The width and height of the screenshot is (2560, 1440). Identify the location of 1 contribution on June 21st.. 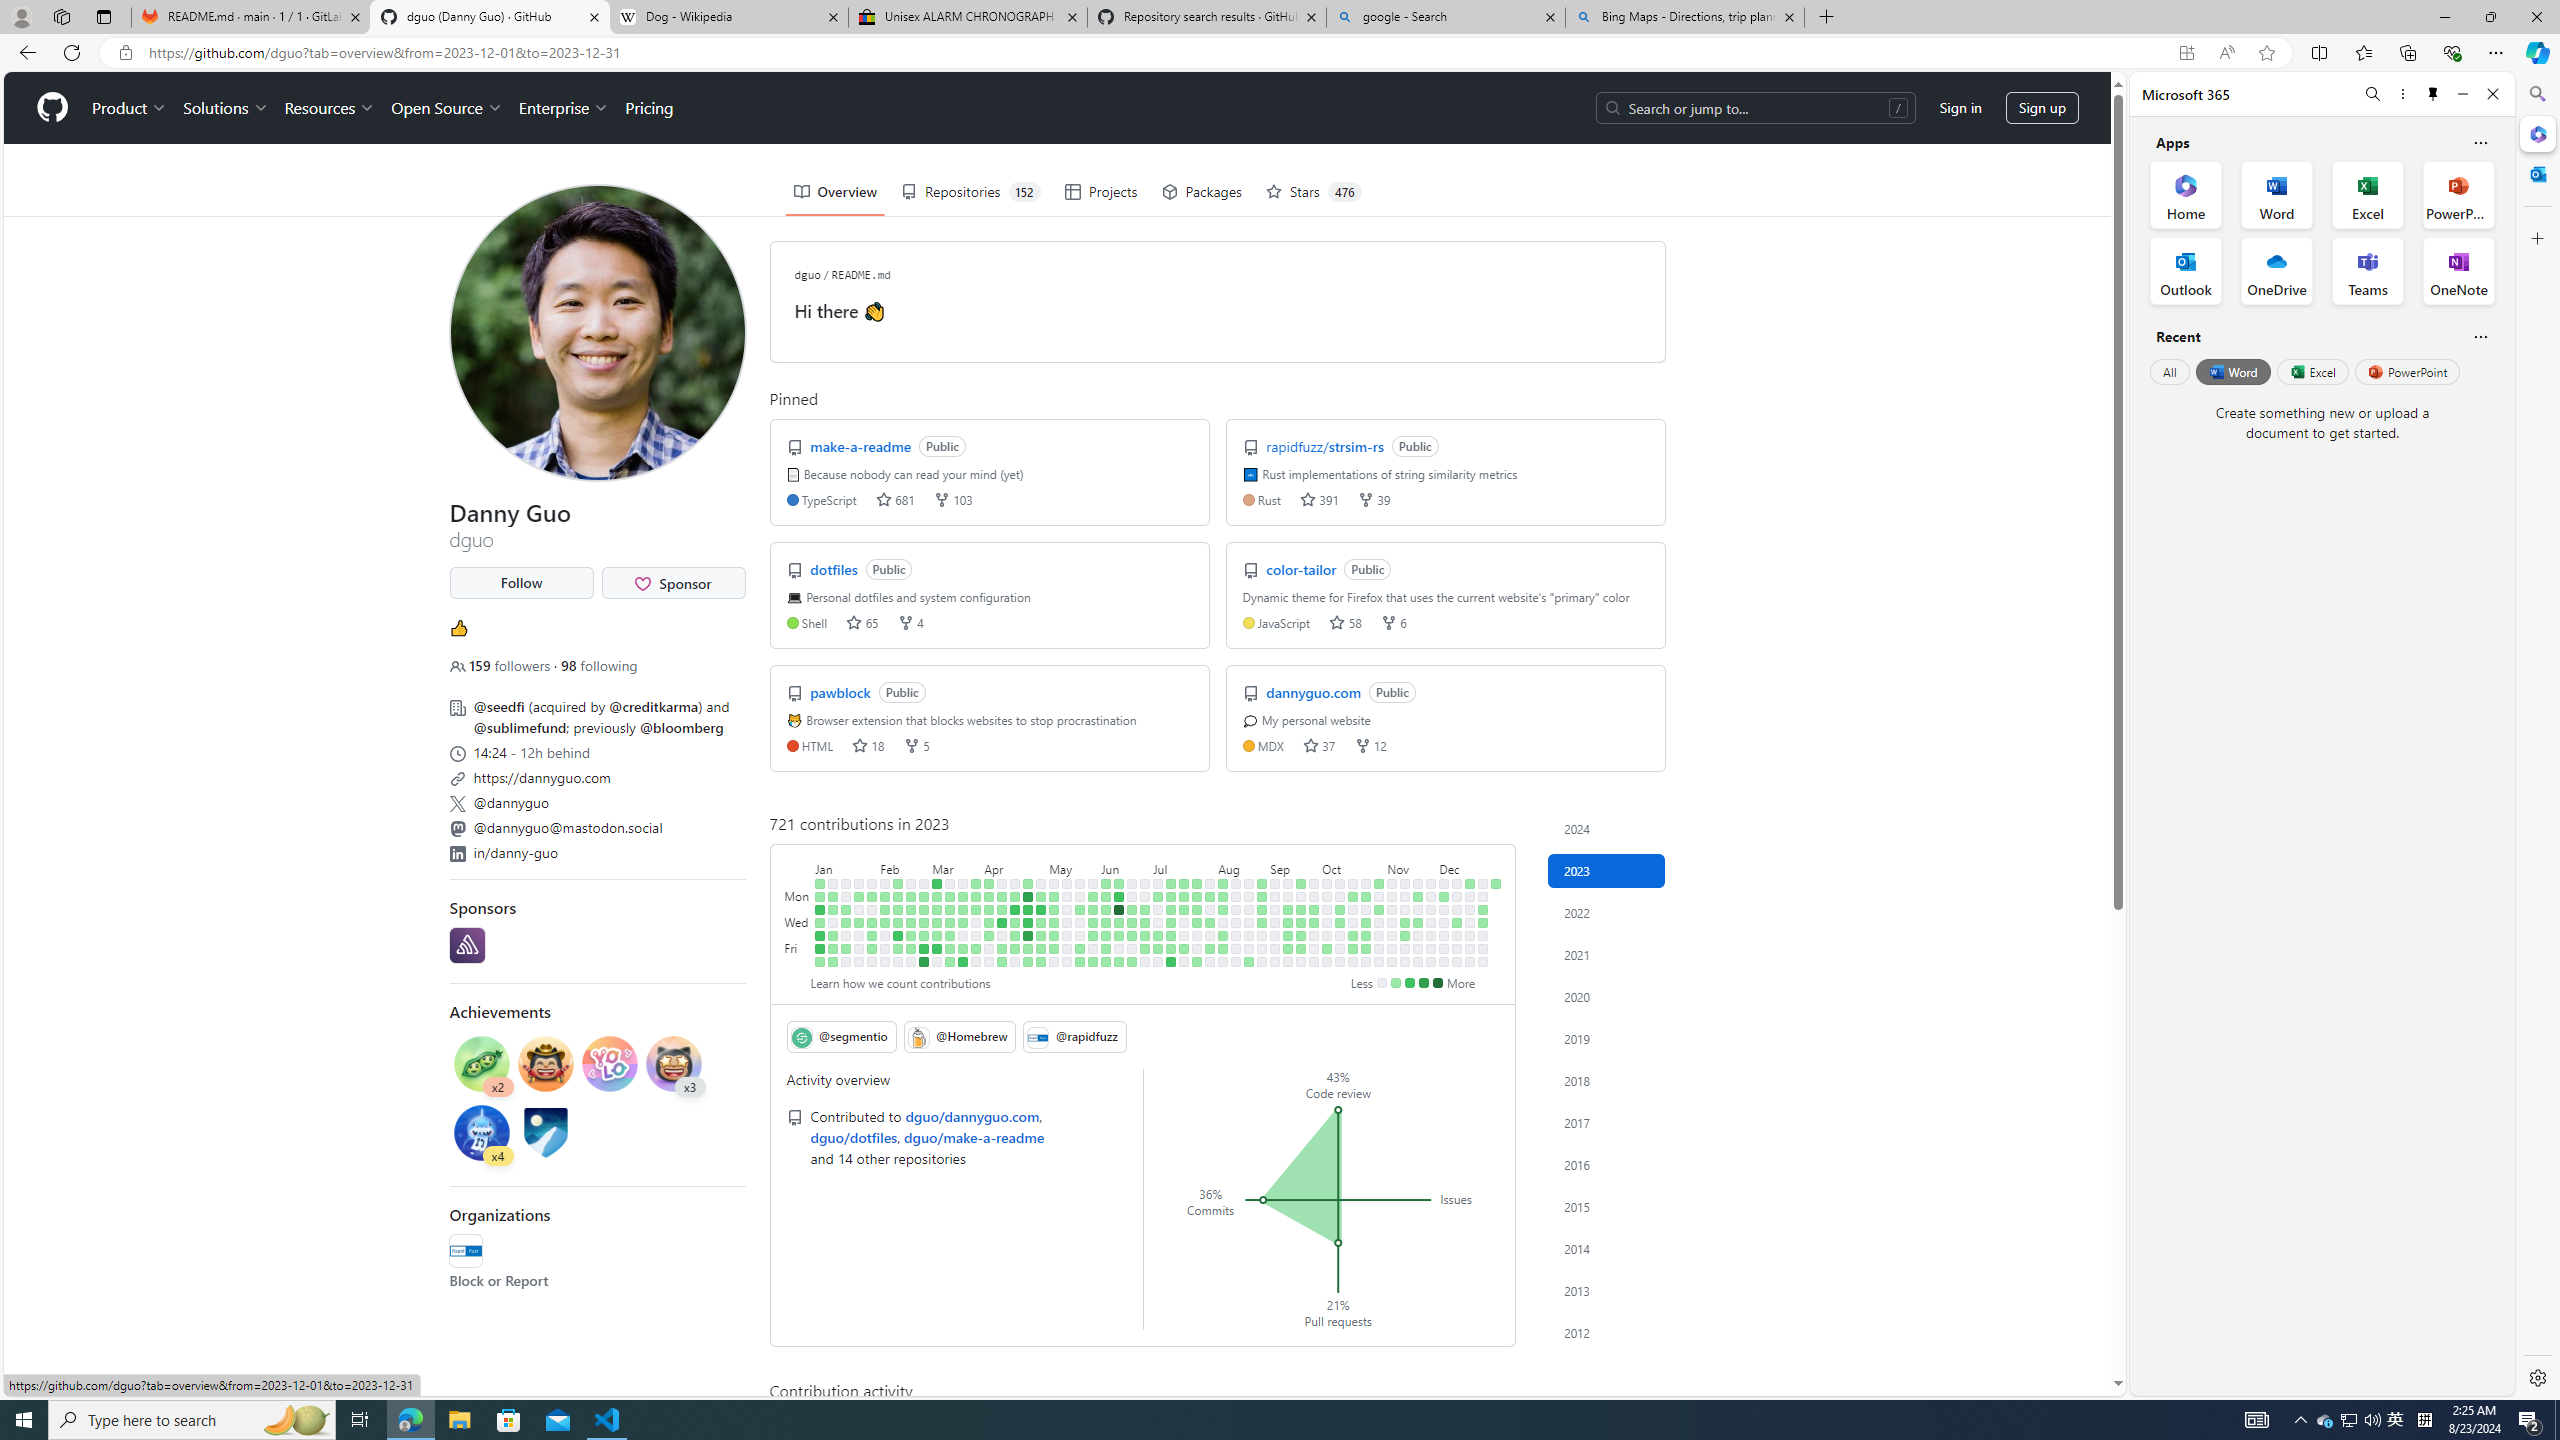
(1132, 922).